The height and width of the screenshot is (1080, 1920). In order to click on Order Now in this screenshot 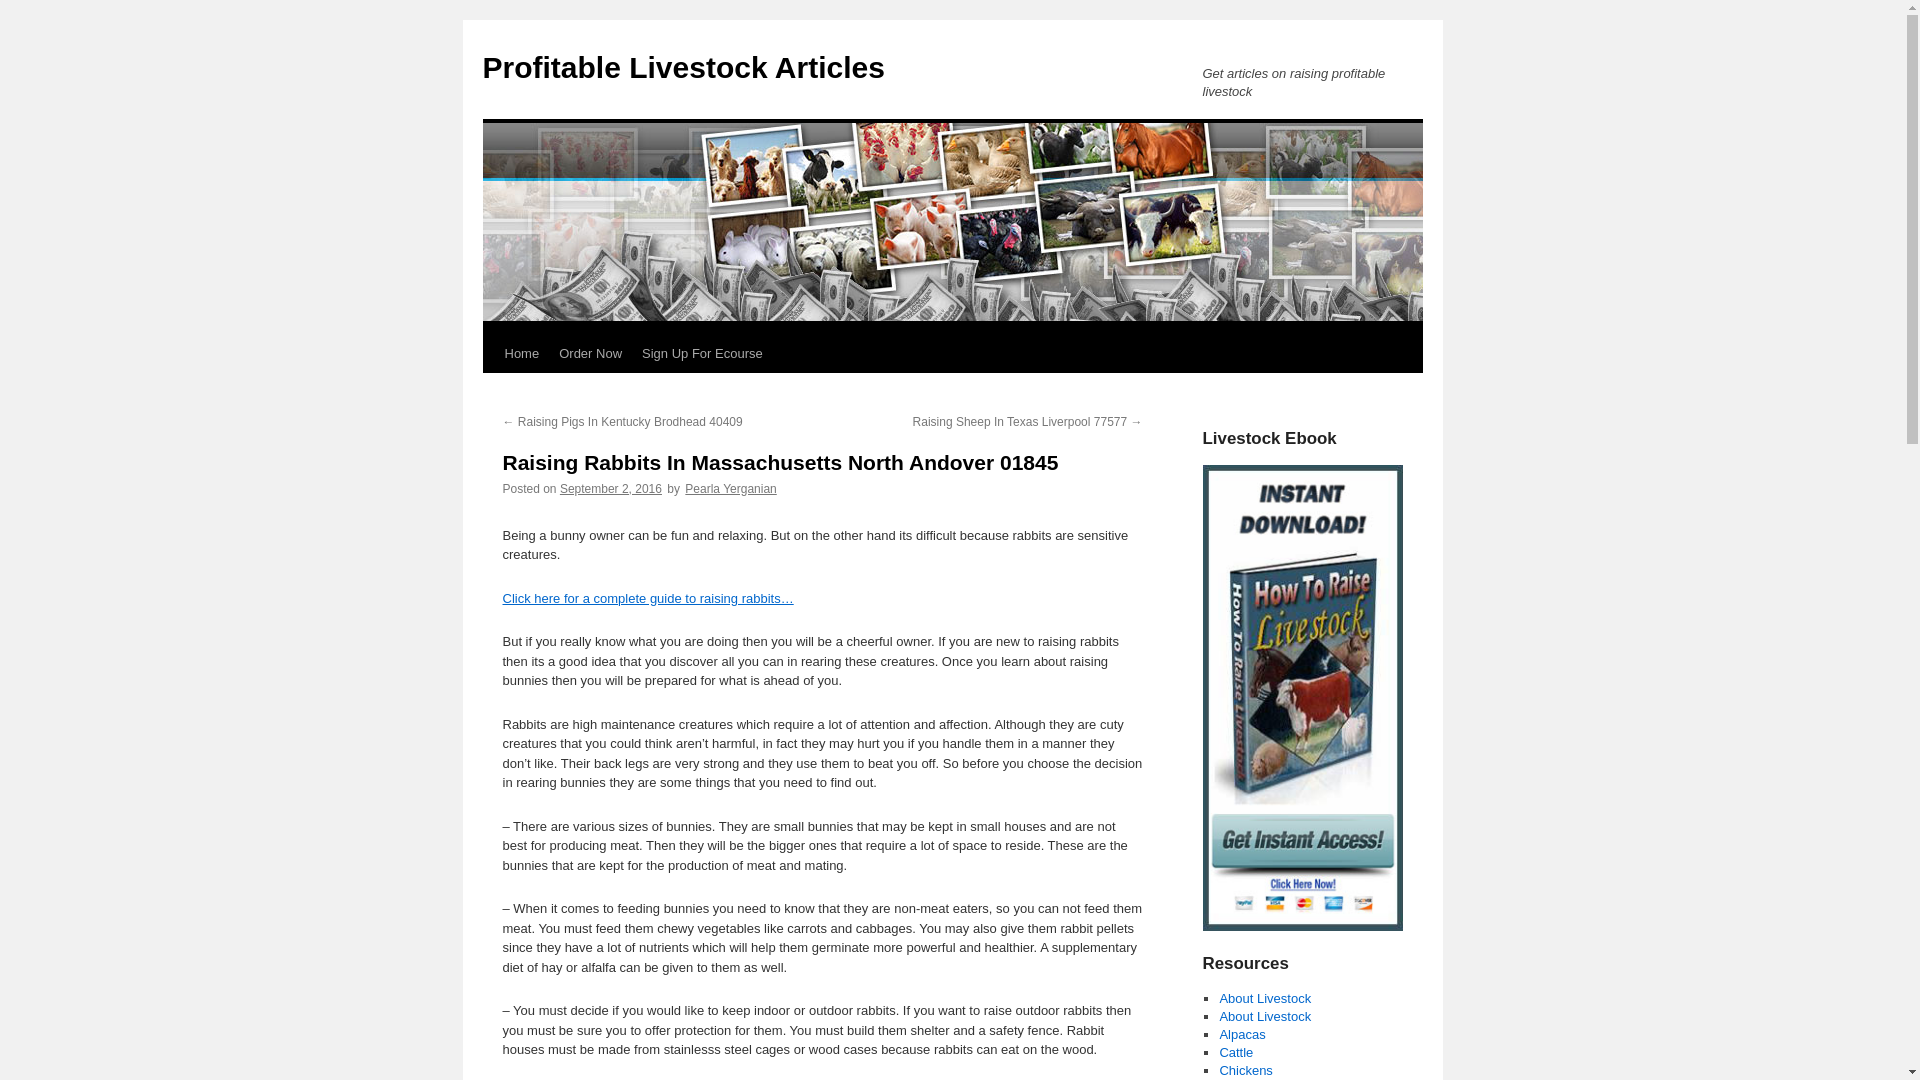, I will do `click(590, 353)`.